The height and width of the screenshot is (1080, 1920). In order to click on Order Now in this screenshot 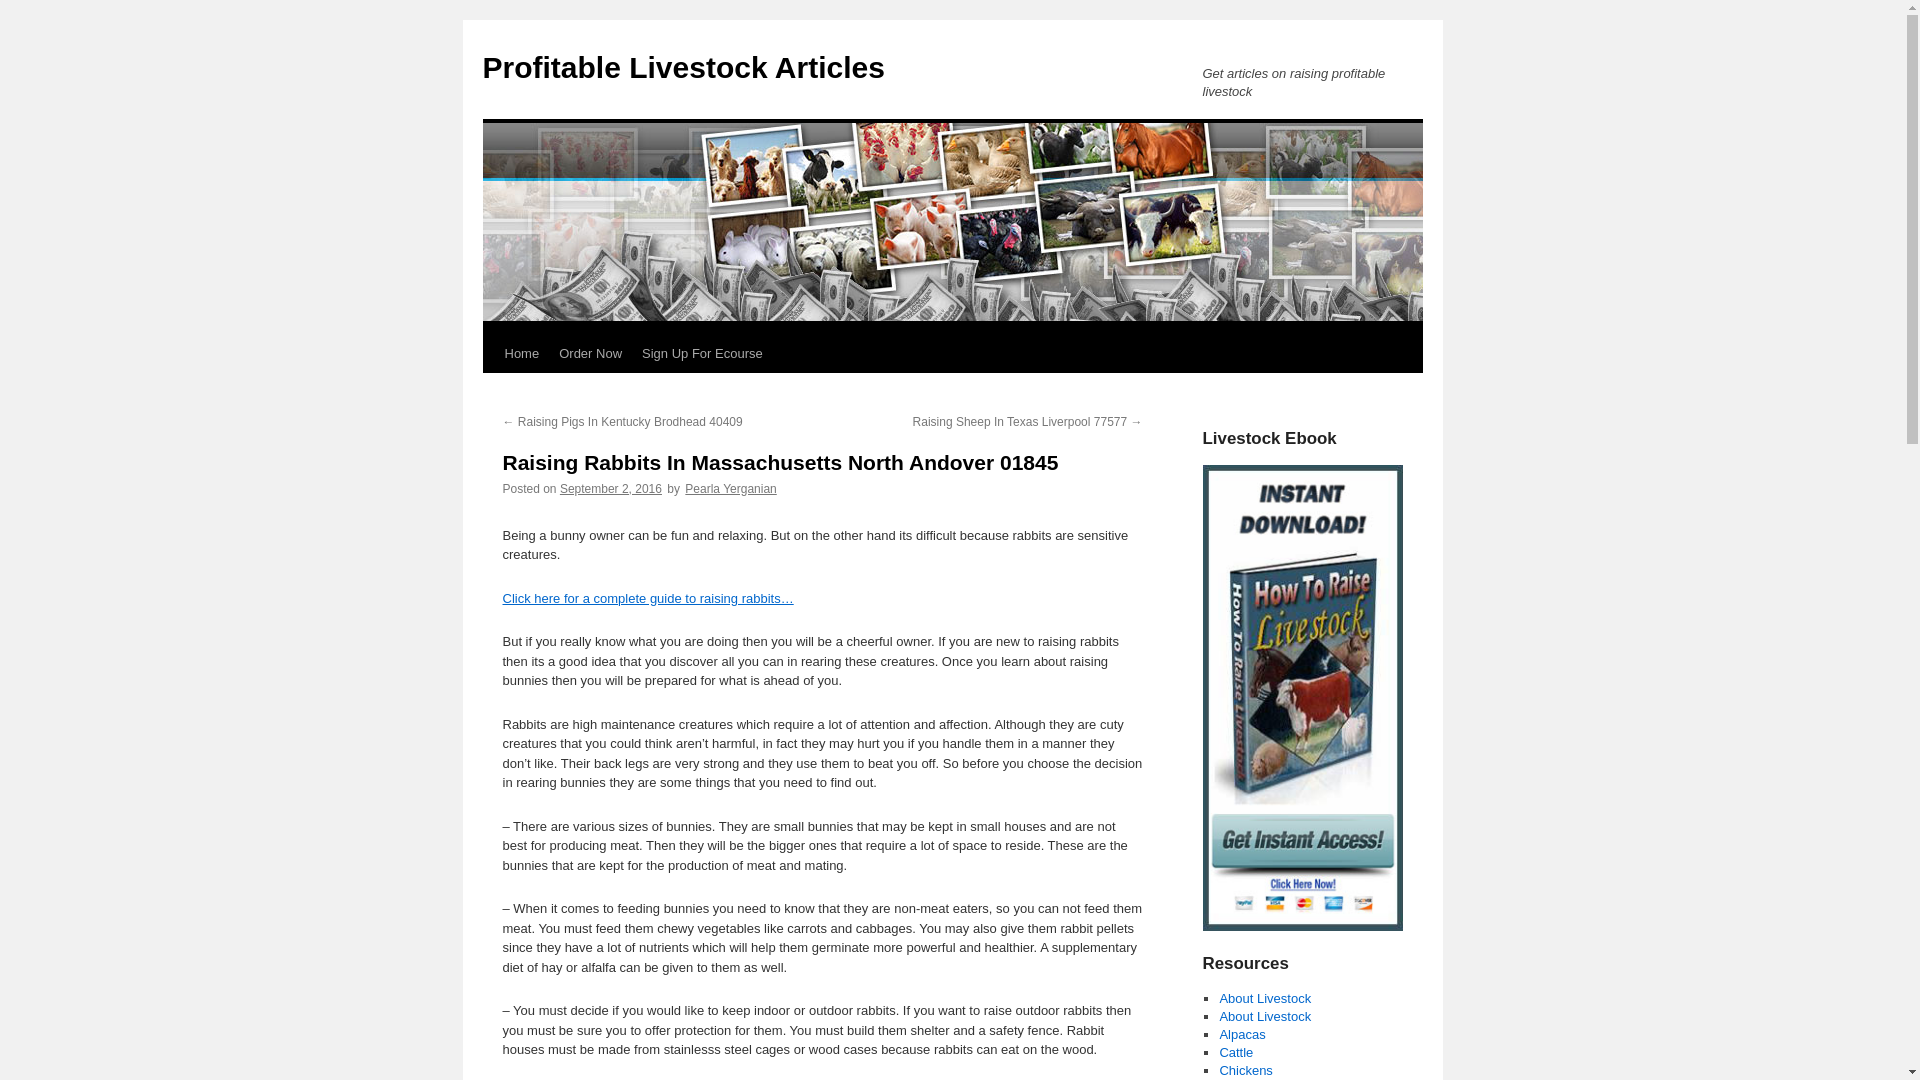, I will do `click(590, 353)`.